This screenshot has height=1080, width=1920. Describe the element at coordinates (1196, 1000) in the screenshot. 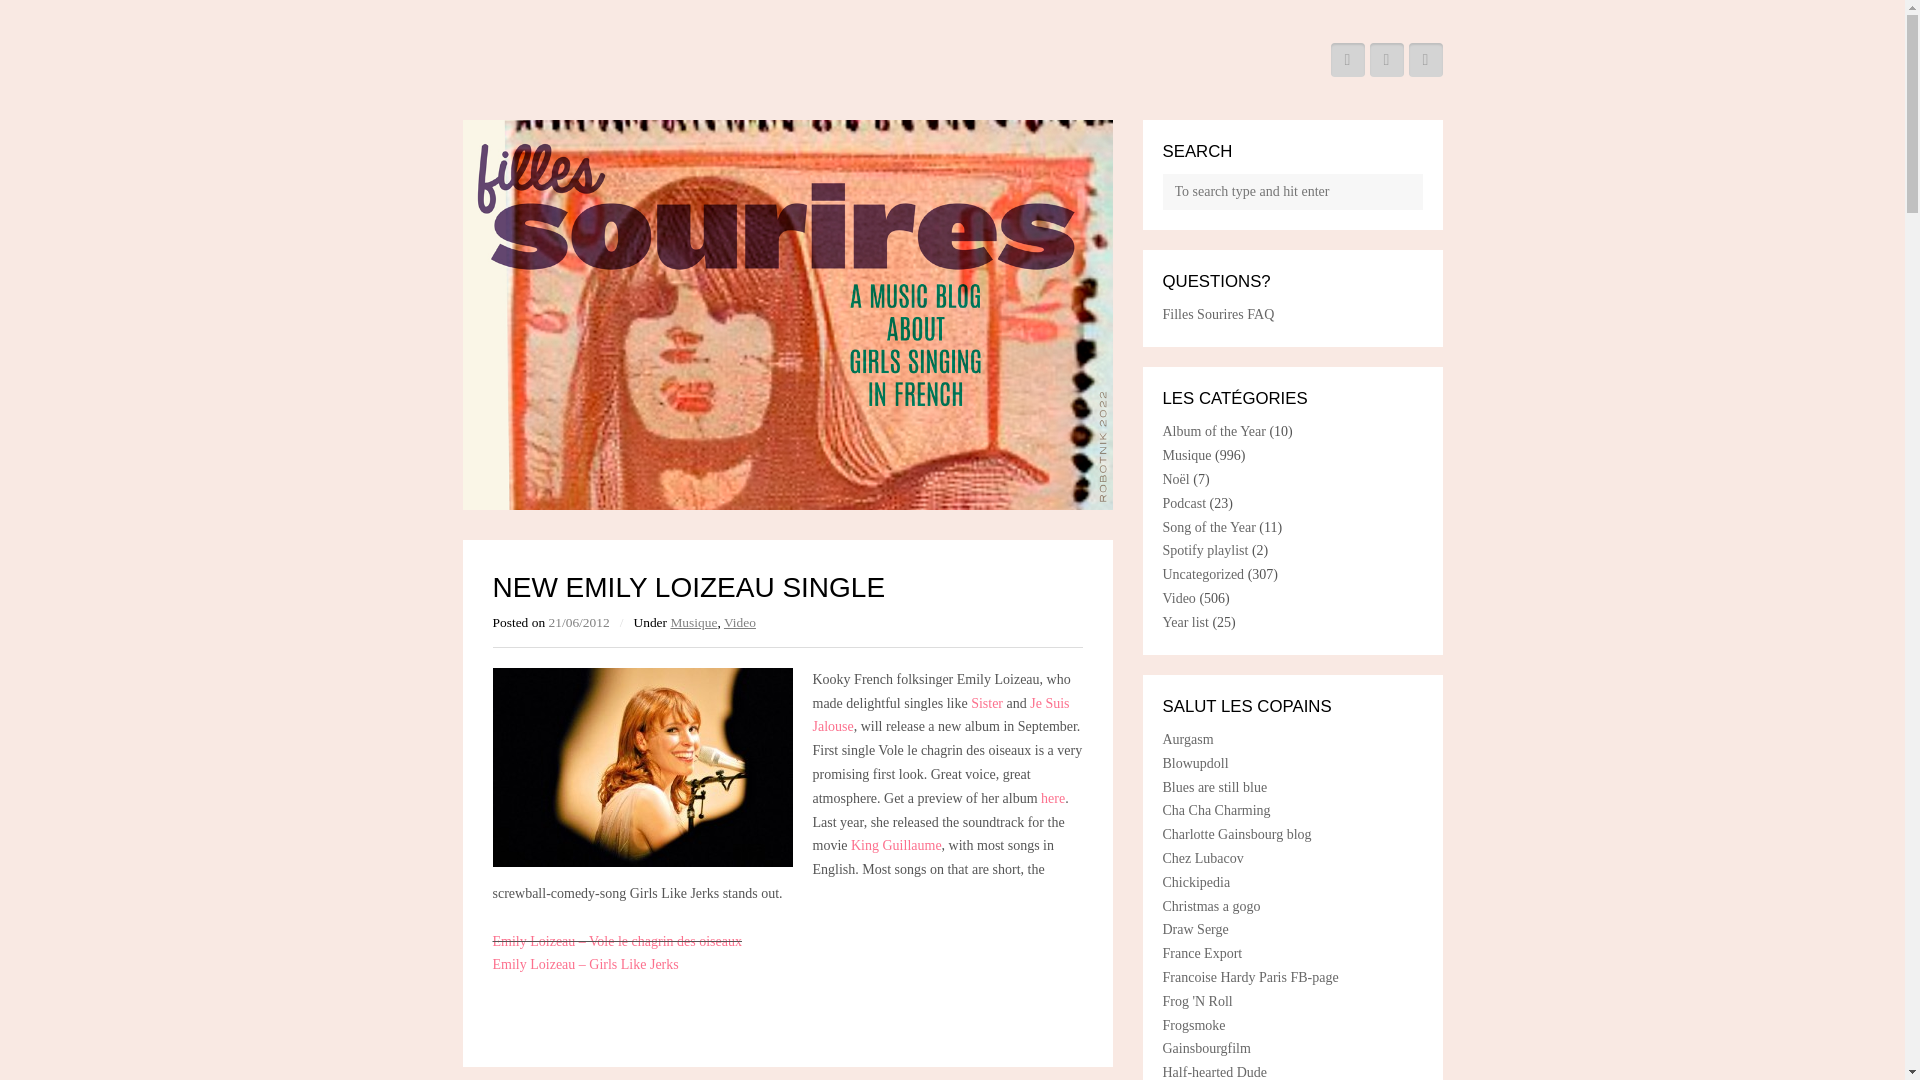

I see `Frog 'N Roll` at that location.